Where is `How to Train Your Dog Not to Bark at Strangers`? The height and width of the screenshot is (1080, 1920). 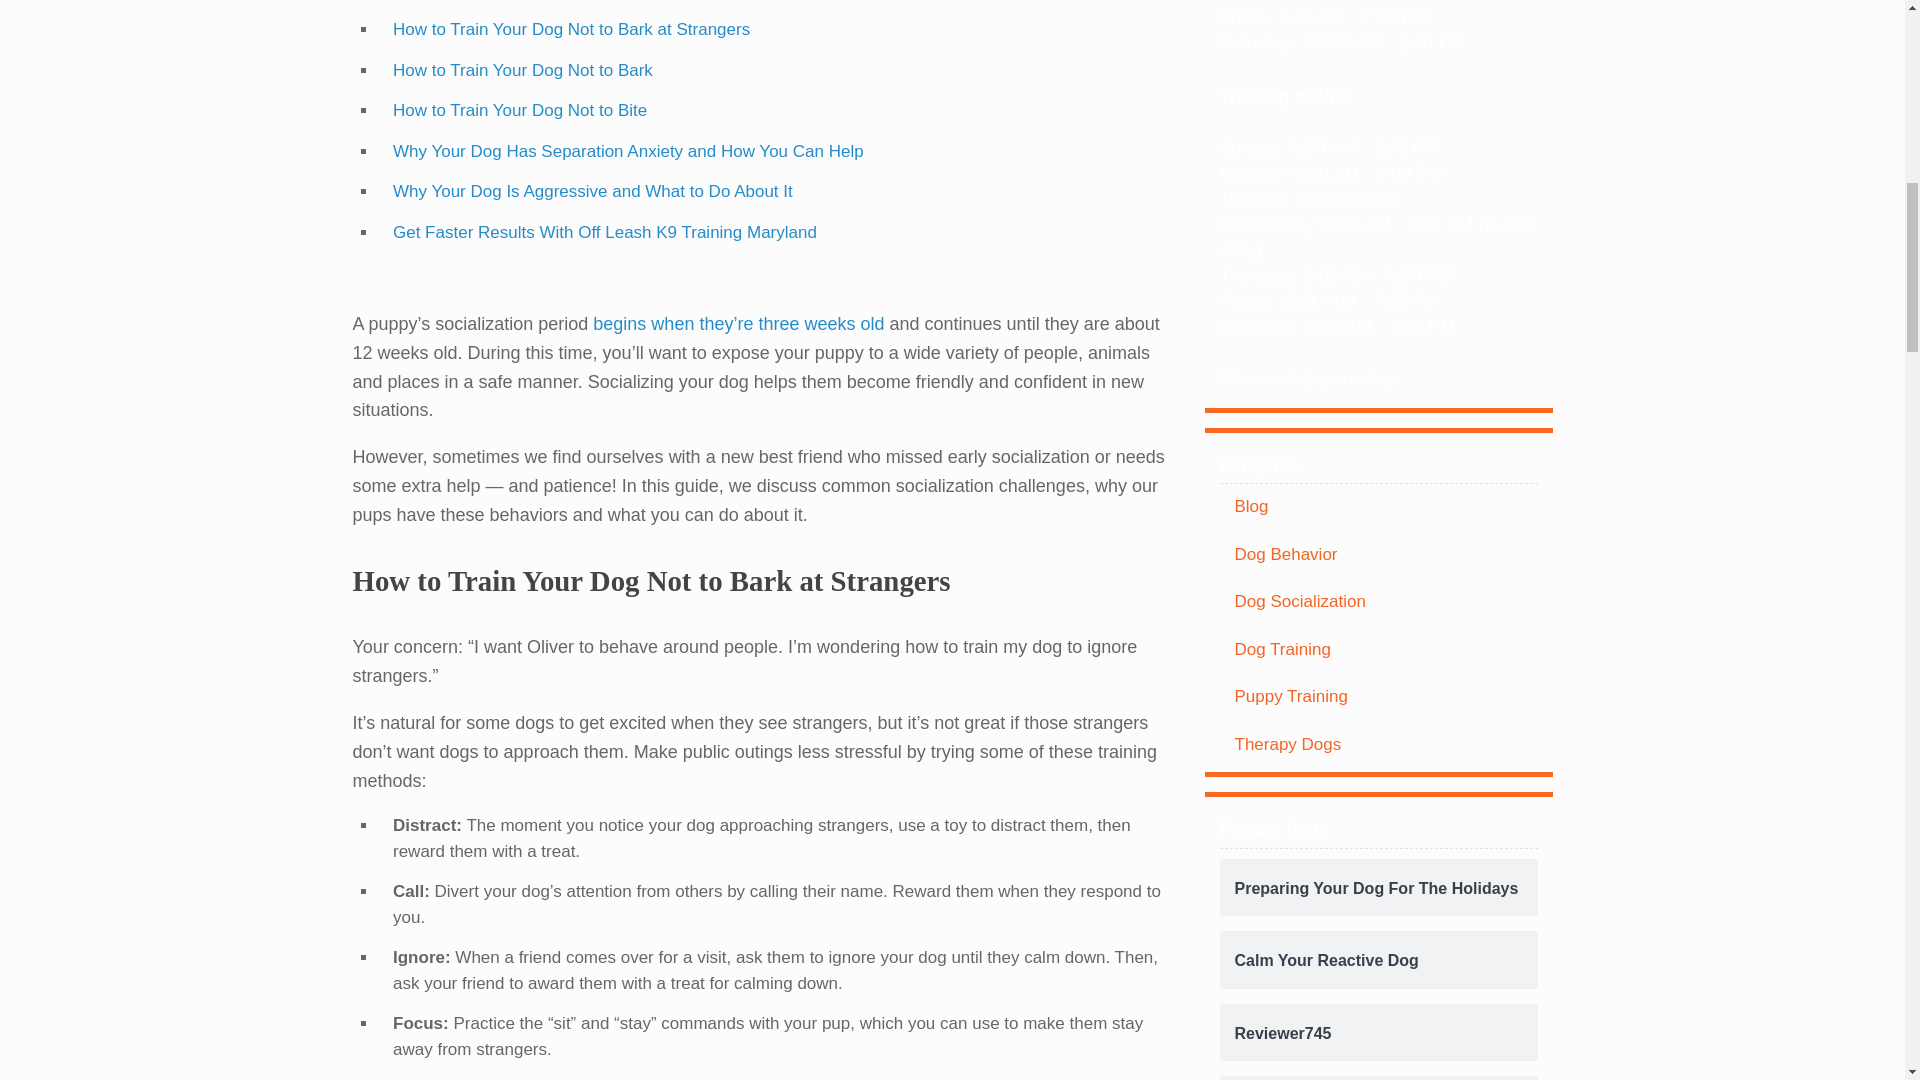 How to Train Your Dog Not to Bark at Strangers is located at coordinates (572, 29).